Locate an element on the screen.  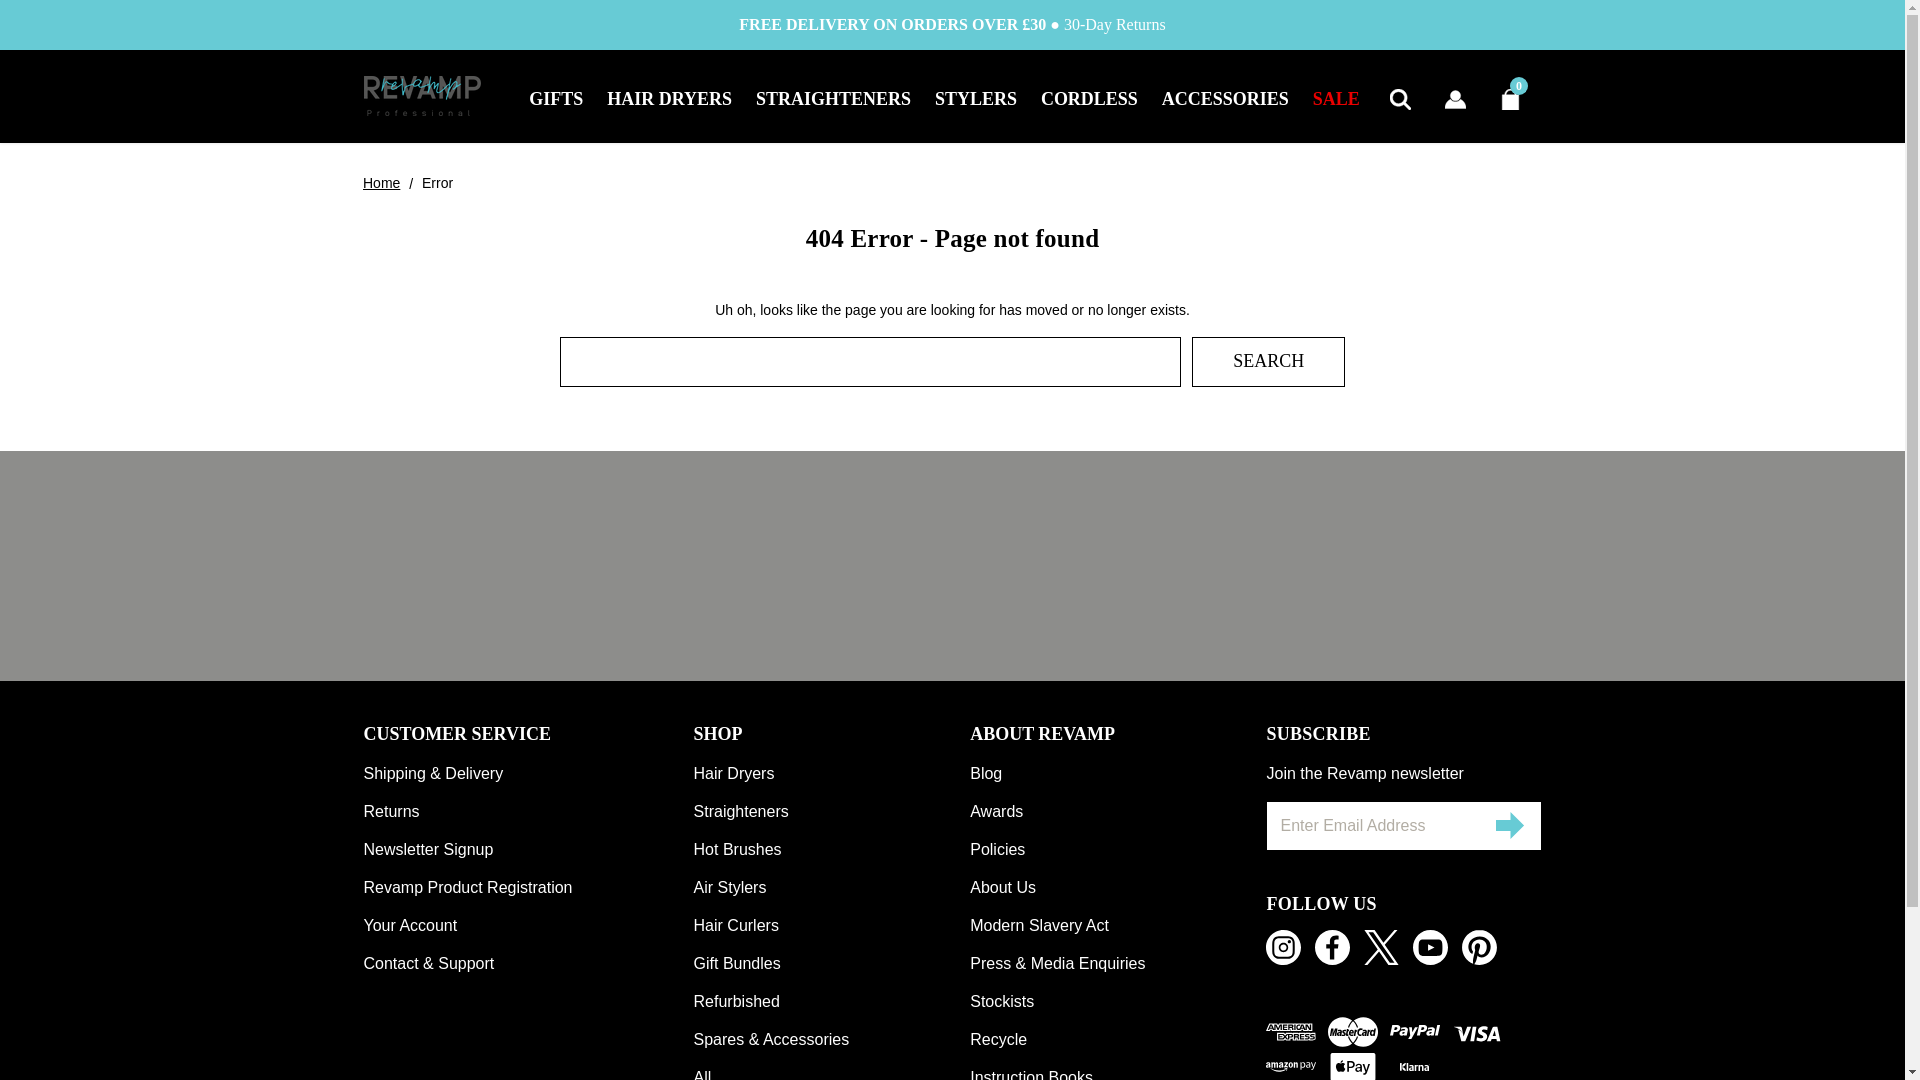
HAIR DRYERS is located at coordinates (670, 96).